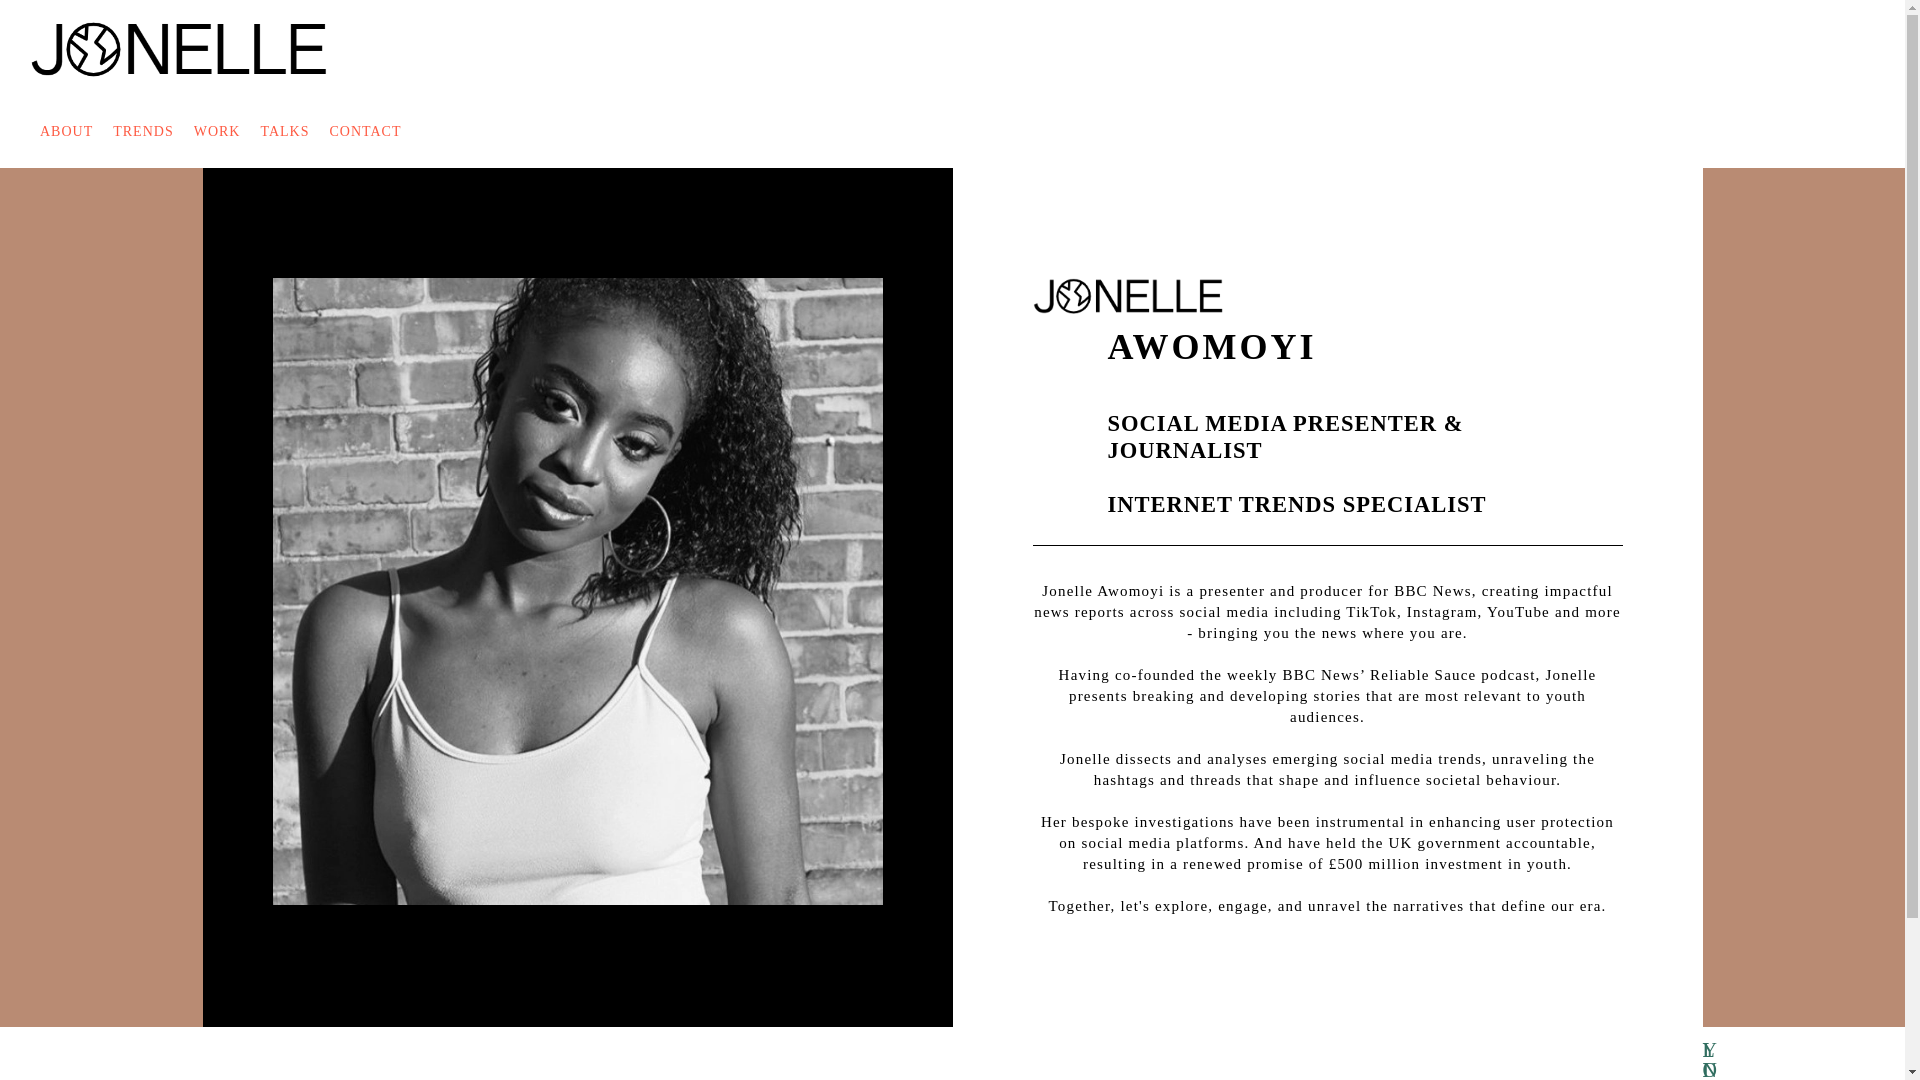  I want to click on WORK, so click(217, 132).